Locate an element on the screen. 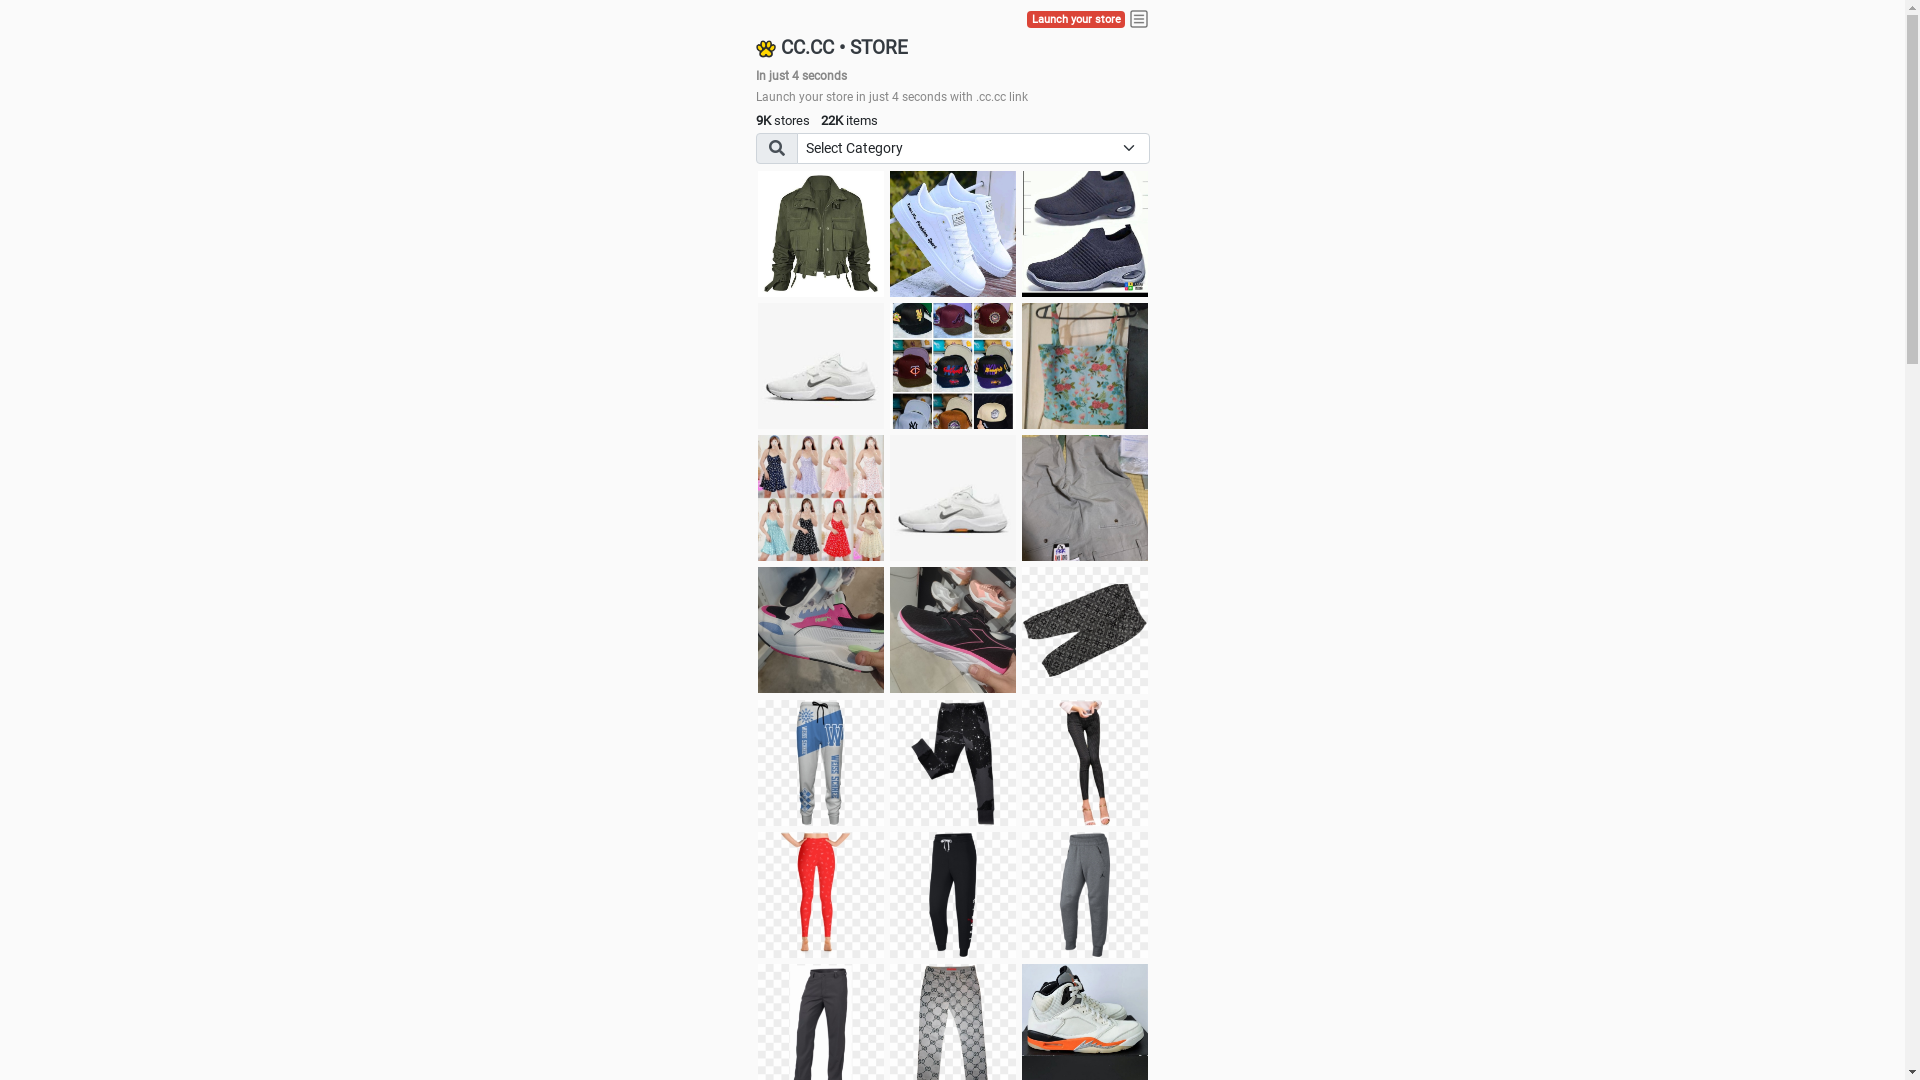 This screenshot has height=1080, width=1920. Ukay cloth is located at coordinates (1085, 366).